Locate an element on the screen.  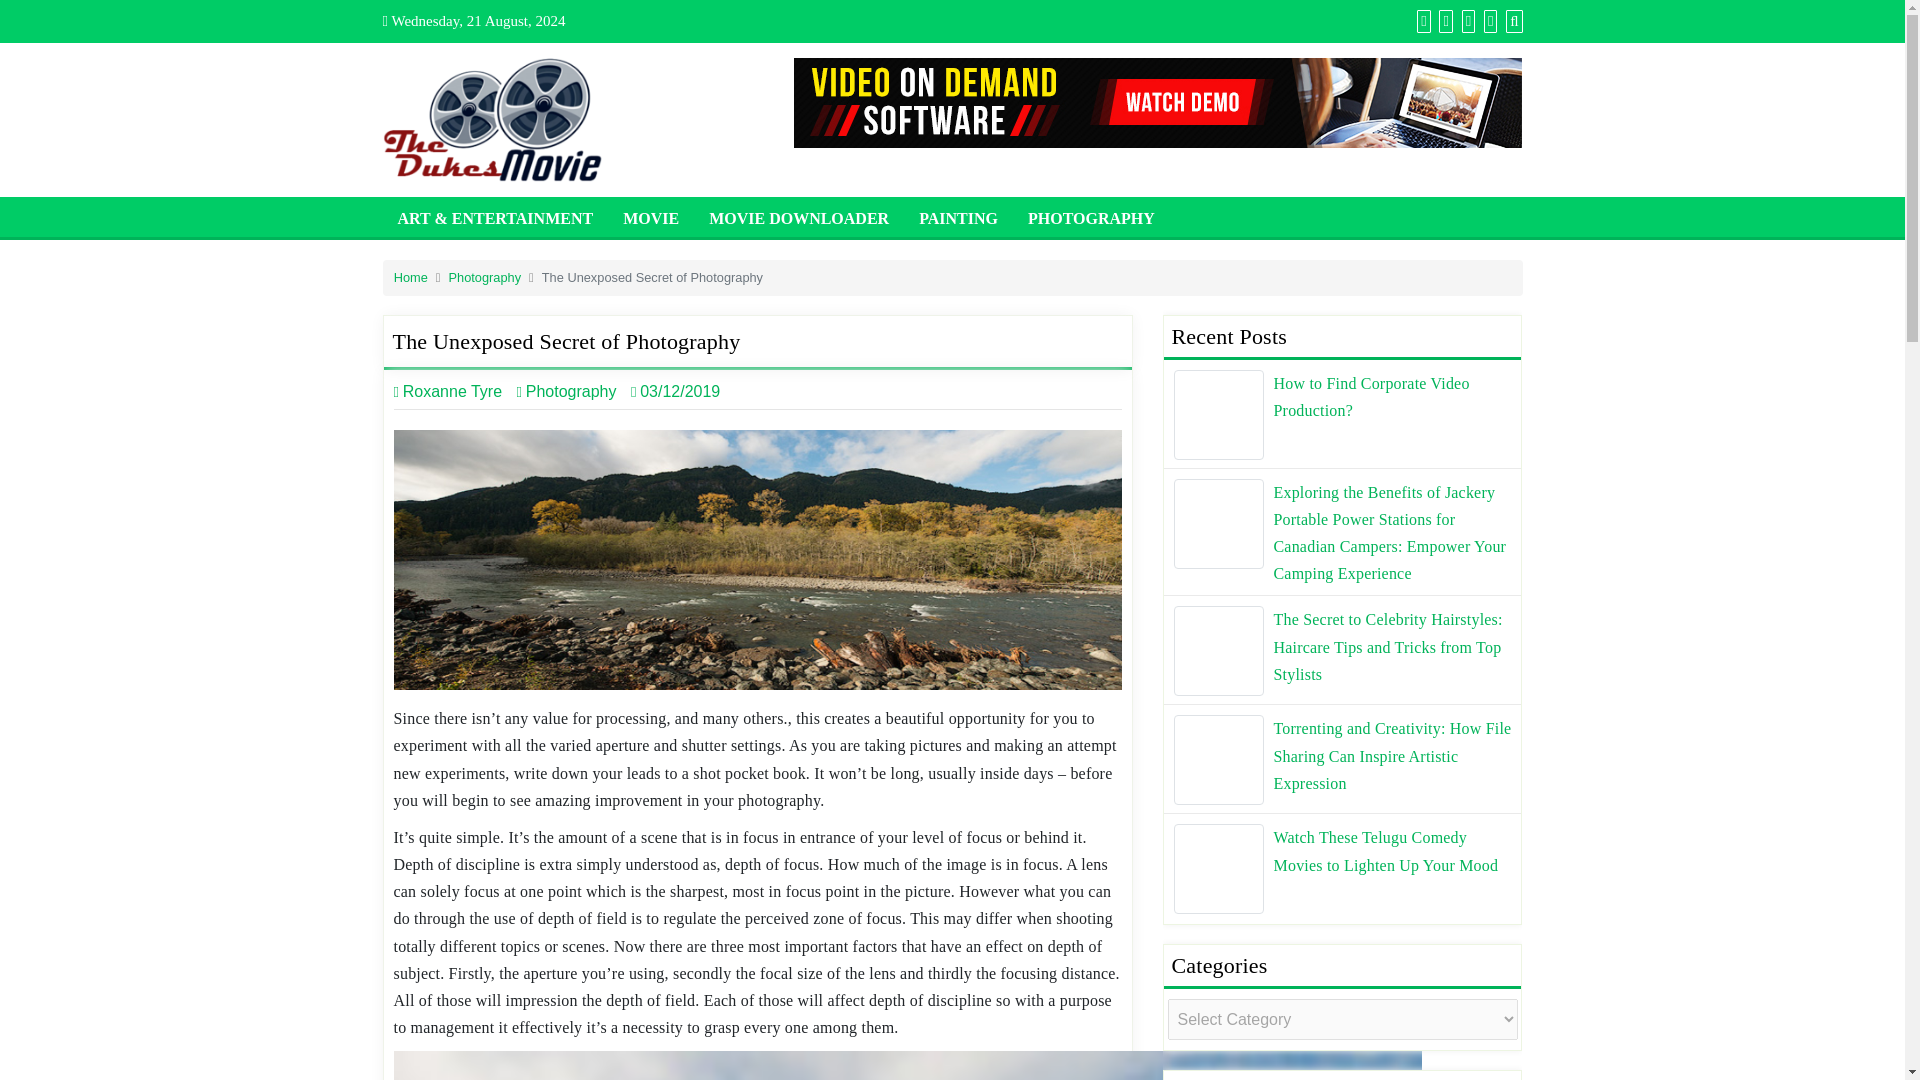
PHOTOGRAPHY is located at coordinates (1091, 216).